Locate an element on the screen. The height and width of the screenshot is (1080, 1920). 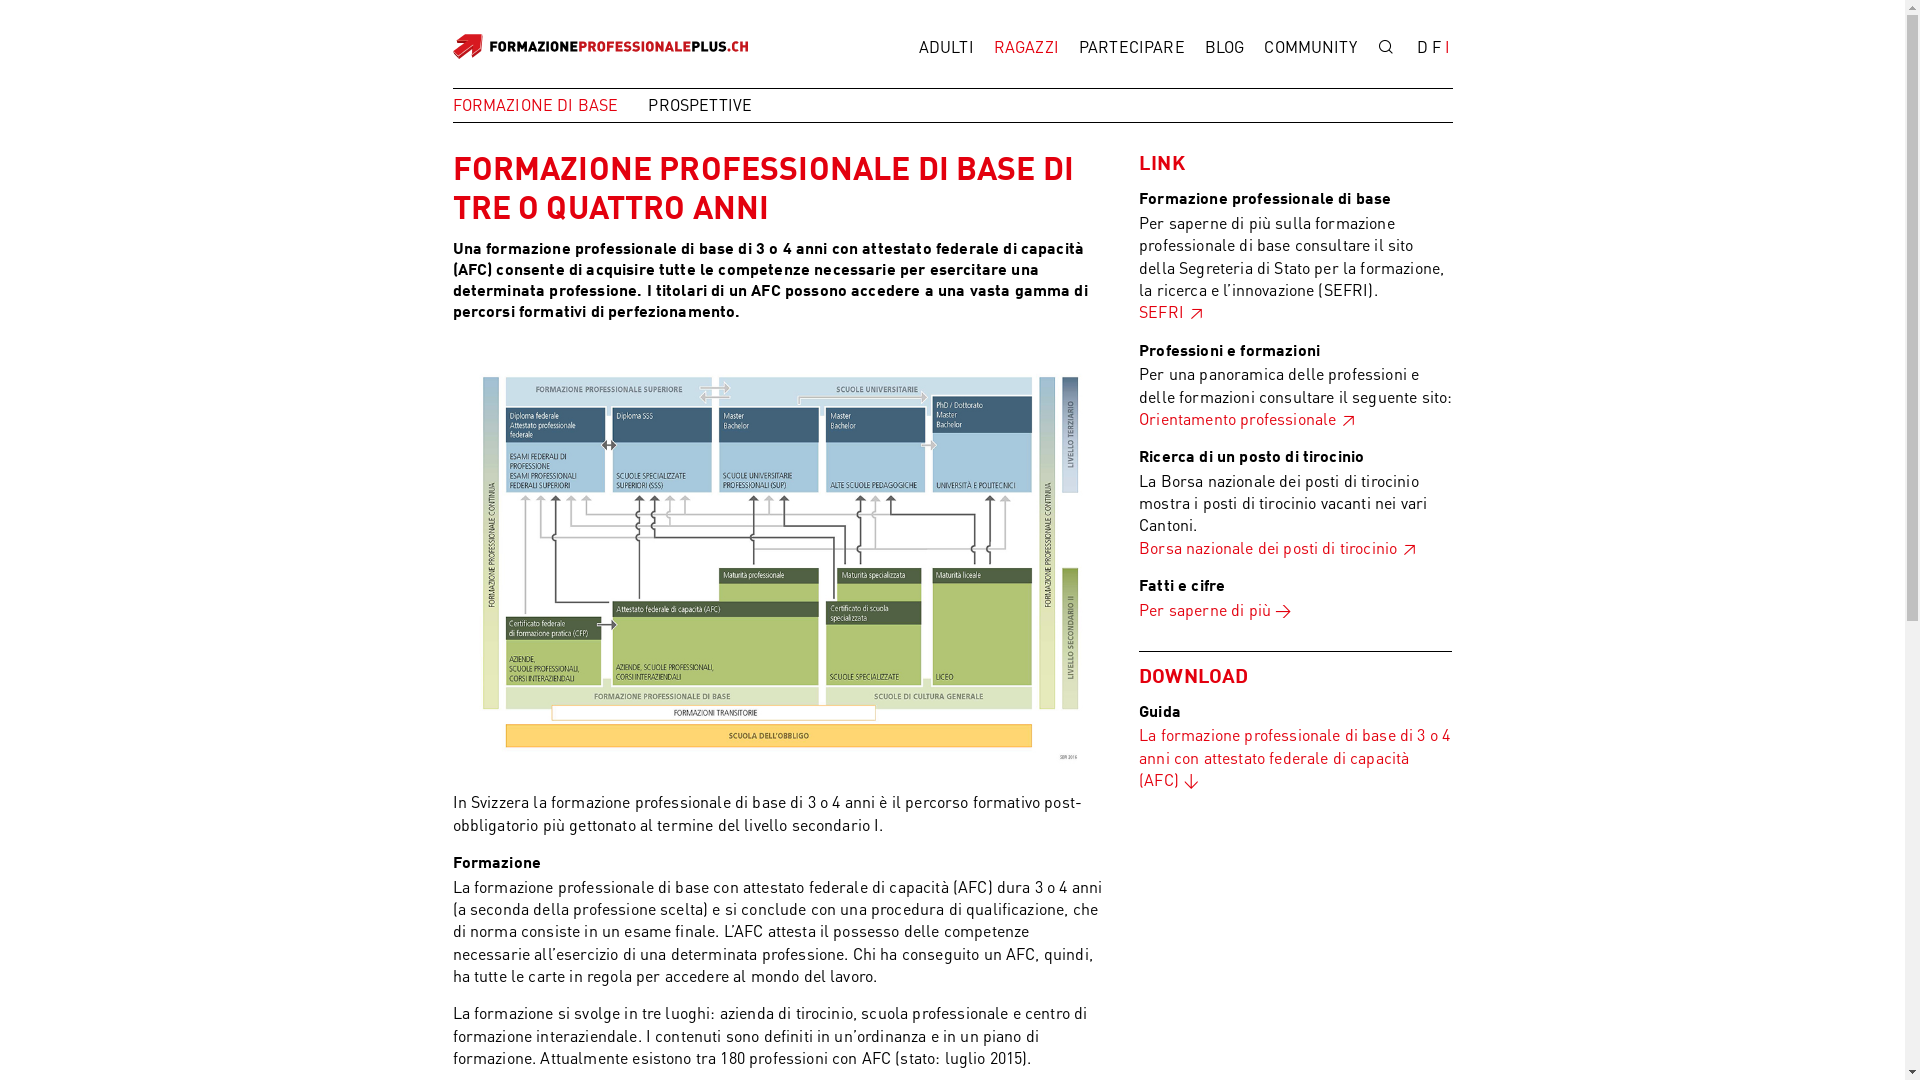
Borsa nazionale dei posti di tirocinio is located at coordinates (1278, 548).